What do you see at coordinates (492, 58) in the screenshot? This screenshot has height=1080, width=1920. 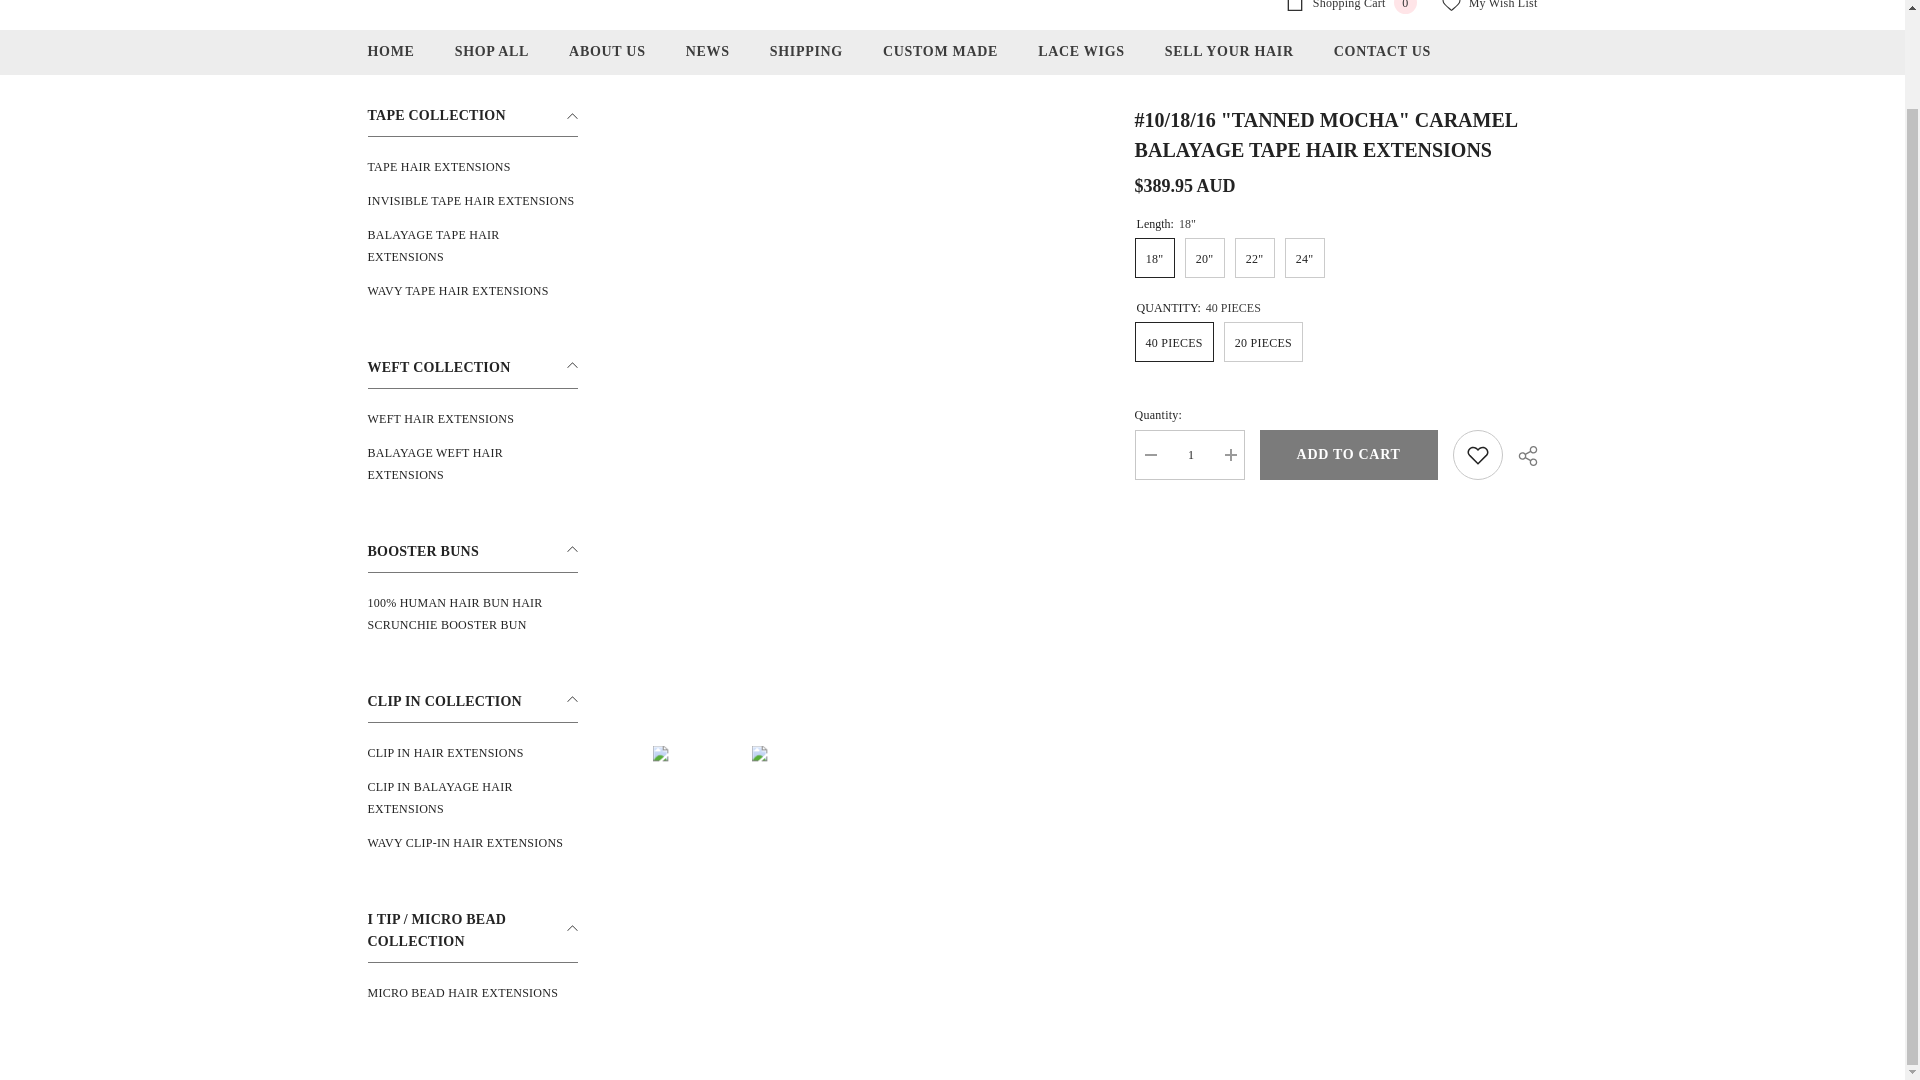 I see `SHOP ALL` at bounding box center [492, 58].